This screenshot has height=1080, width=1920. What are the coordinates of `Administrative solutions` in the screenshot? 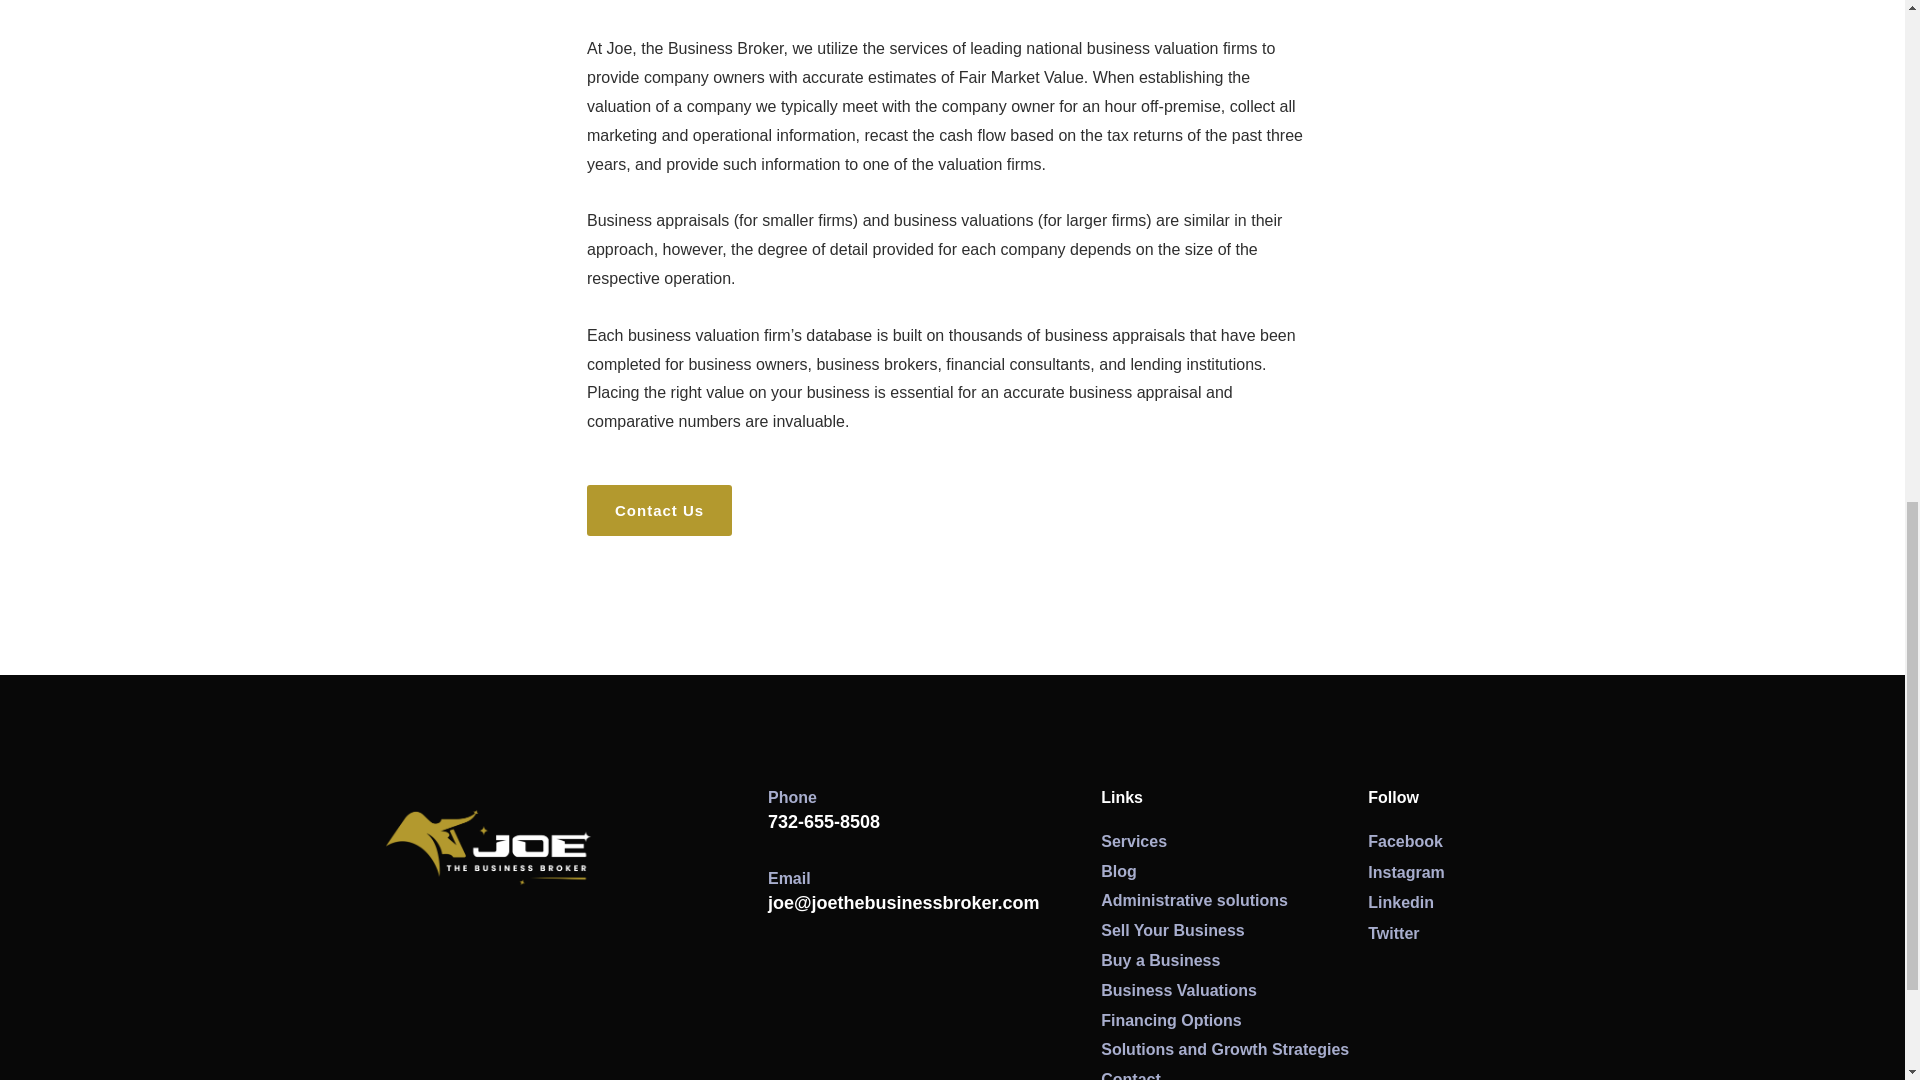 It's located at (1234, 900).